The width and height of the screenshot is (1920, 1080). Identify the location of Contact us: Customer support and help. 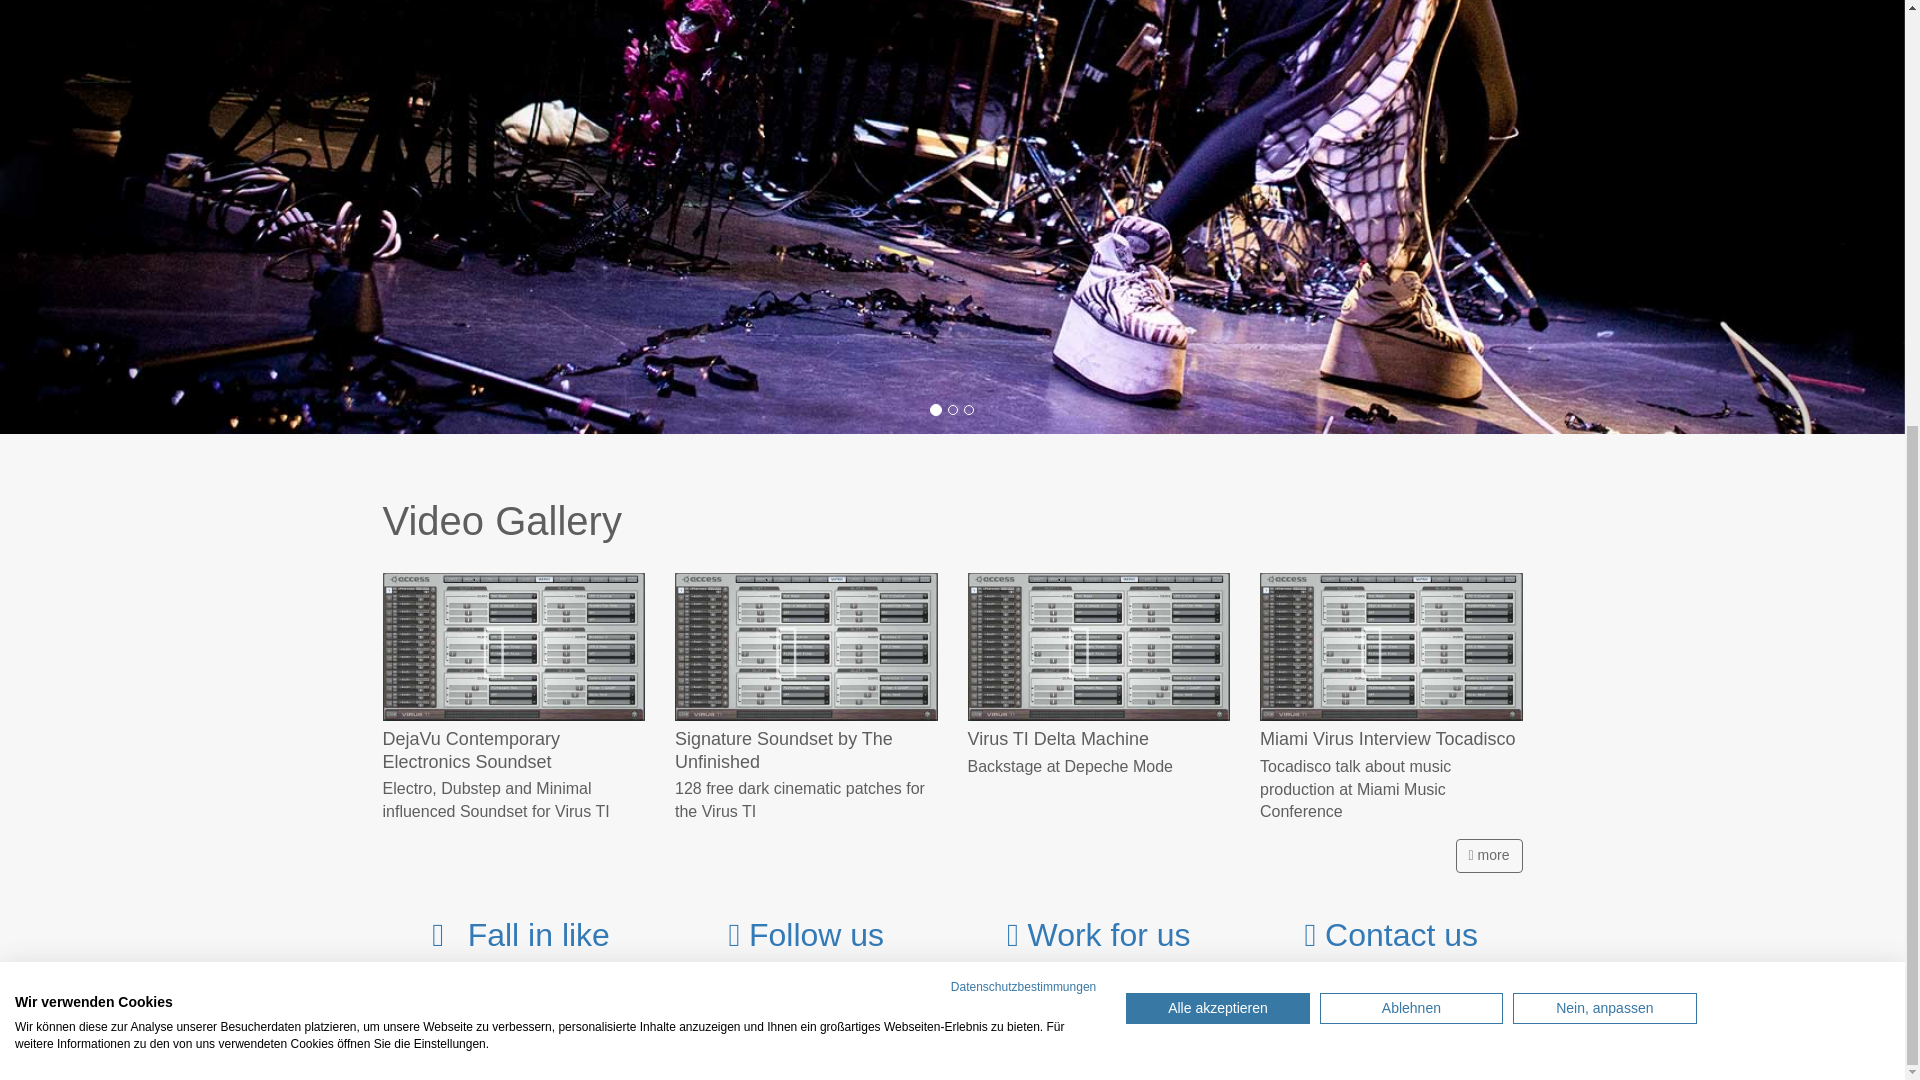
(1390, 934).